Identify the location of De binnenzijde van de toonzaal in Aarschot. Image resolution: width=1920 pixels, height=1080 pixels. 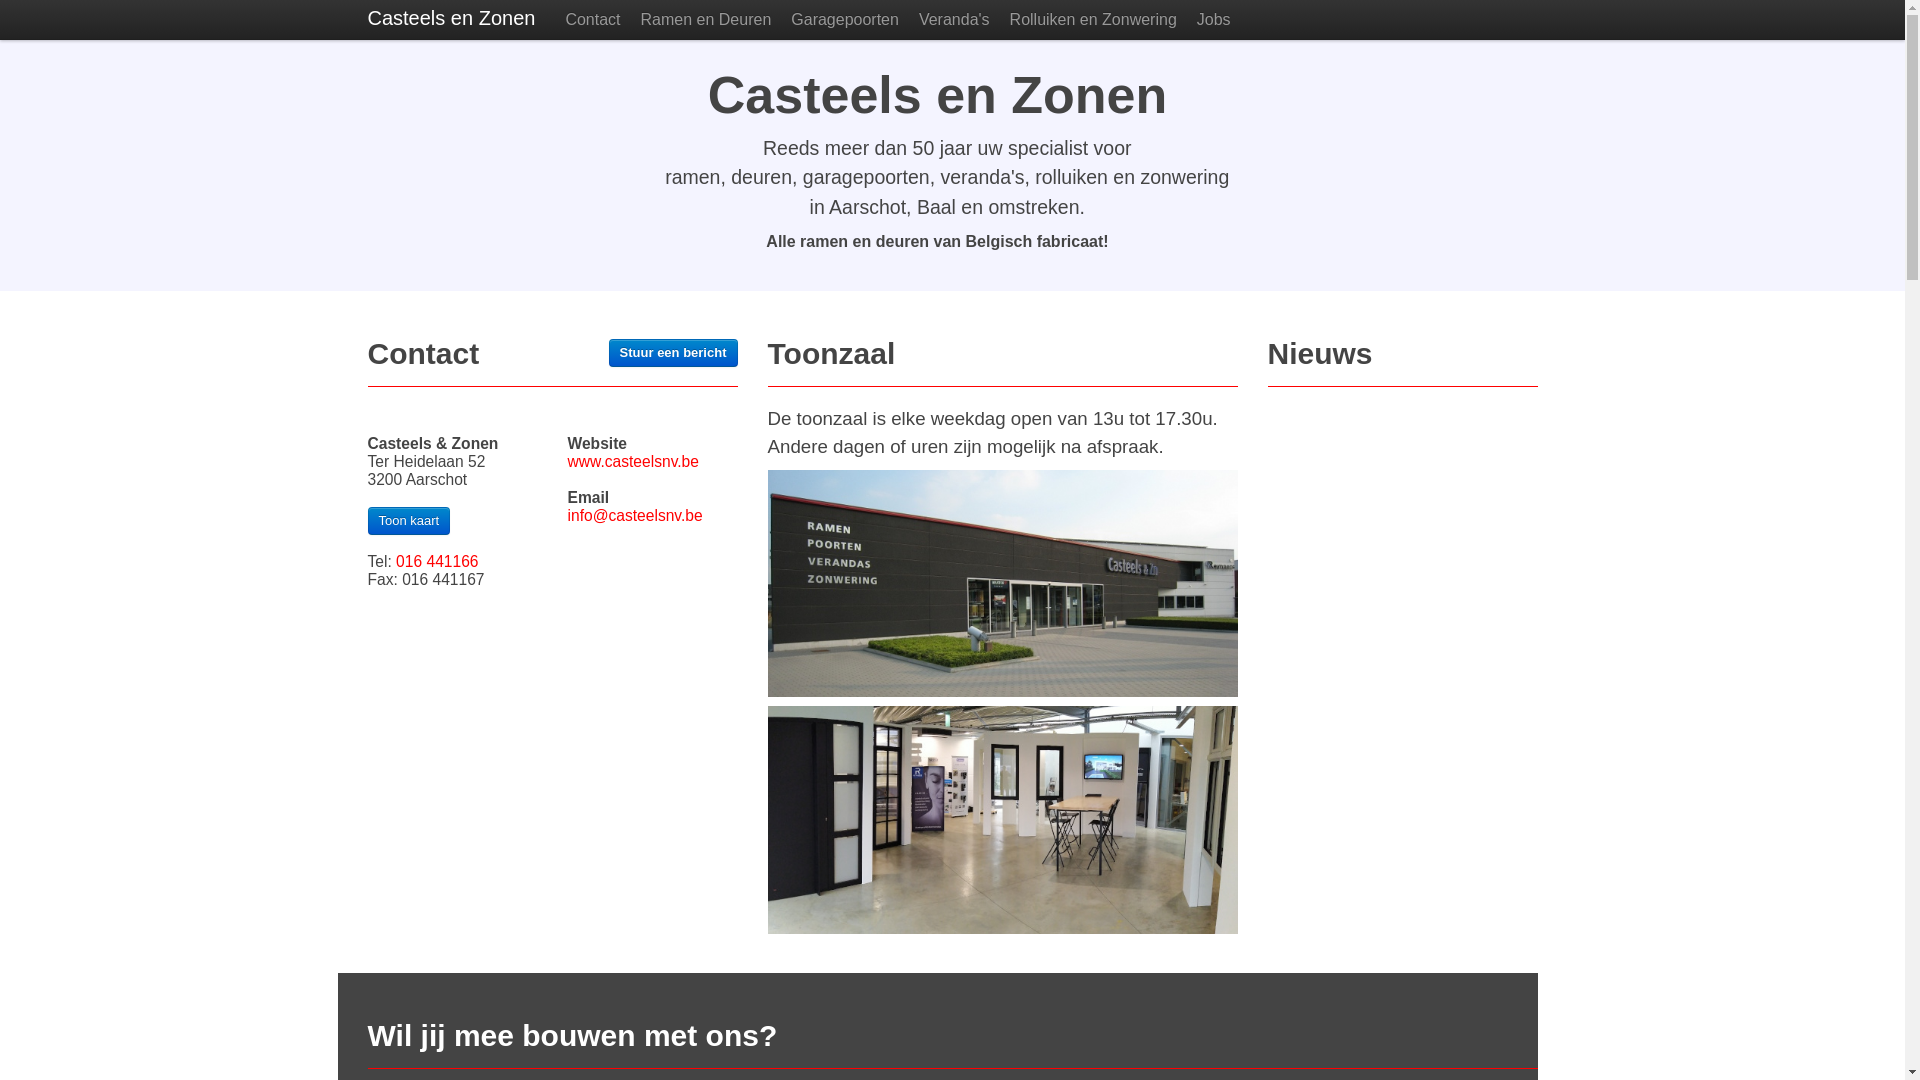
(1003, 820).